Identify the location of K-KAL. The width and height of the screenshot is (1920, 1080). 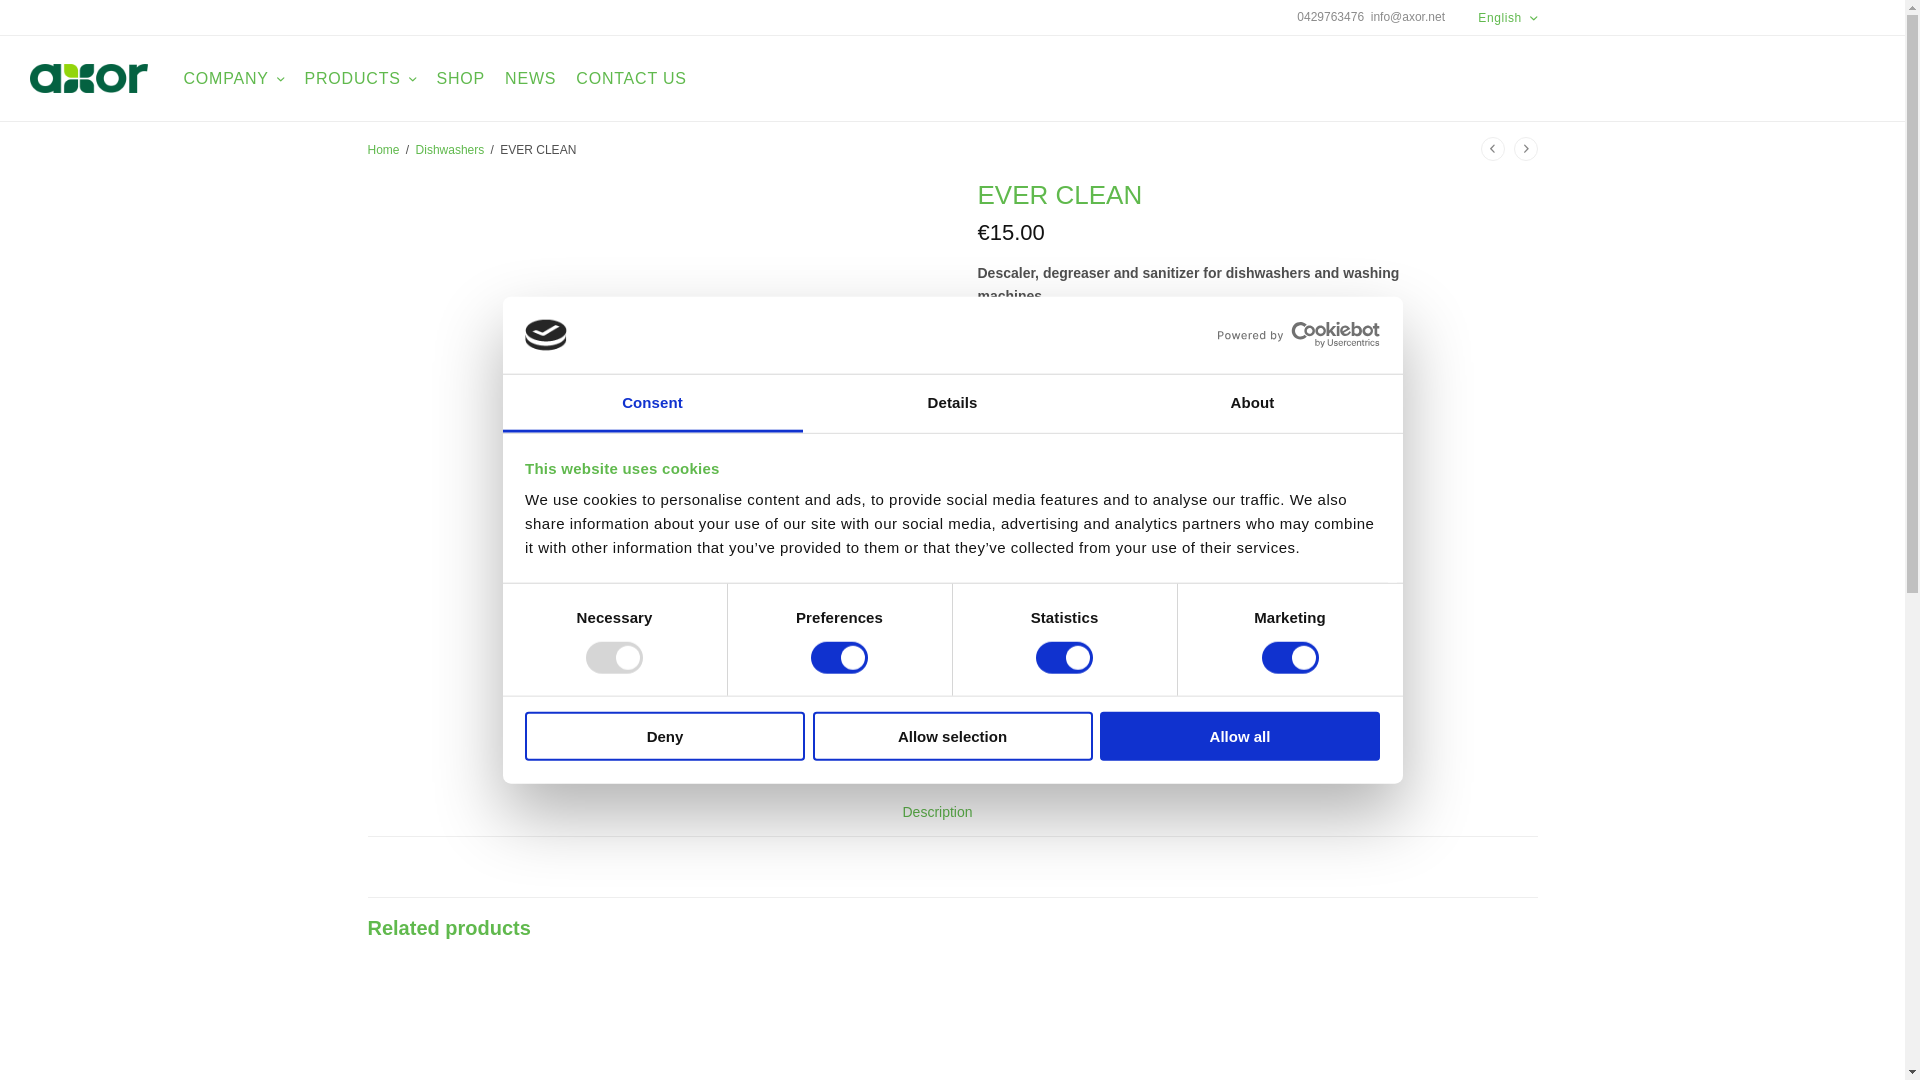
(1102, 1024).